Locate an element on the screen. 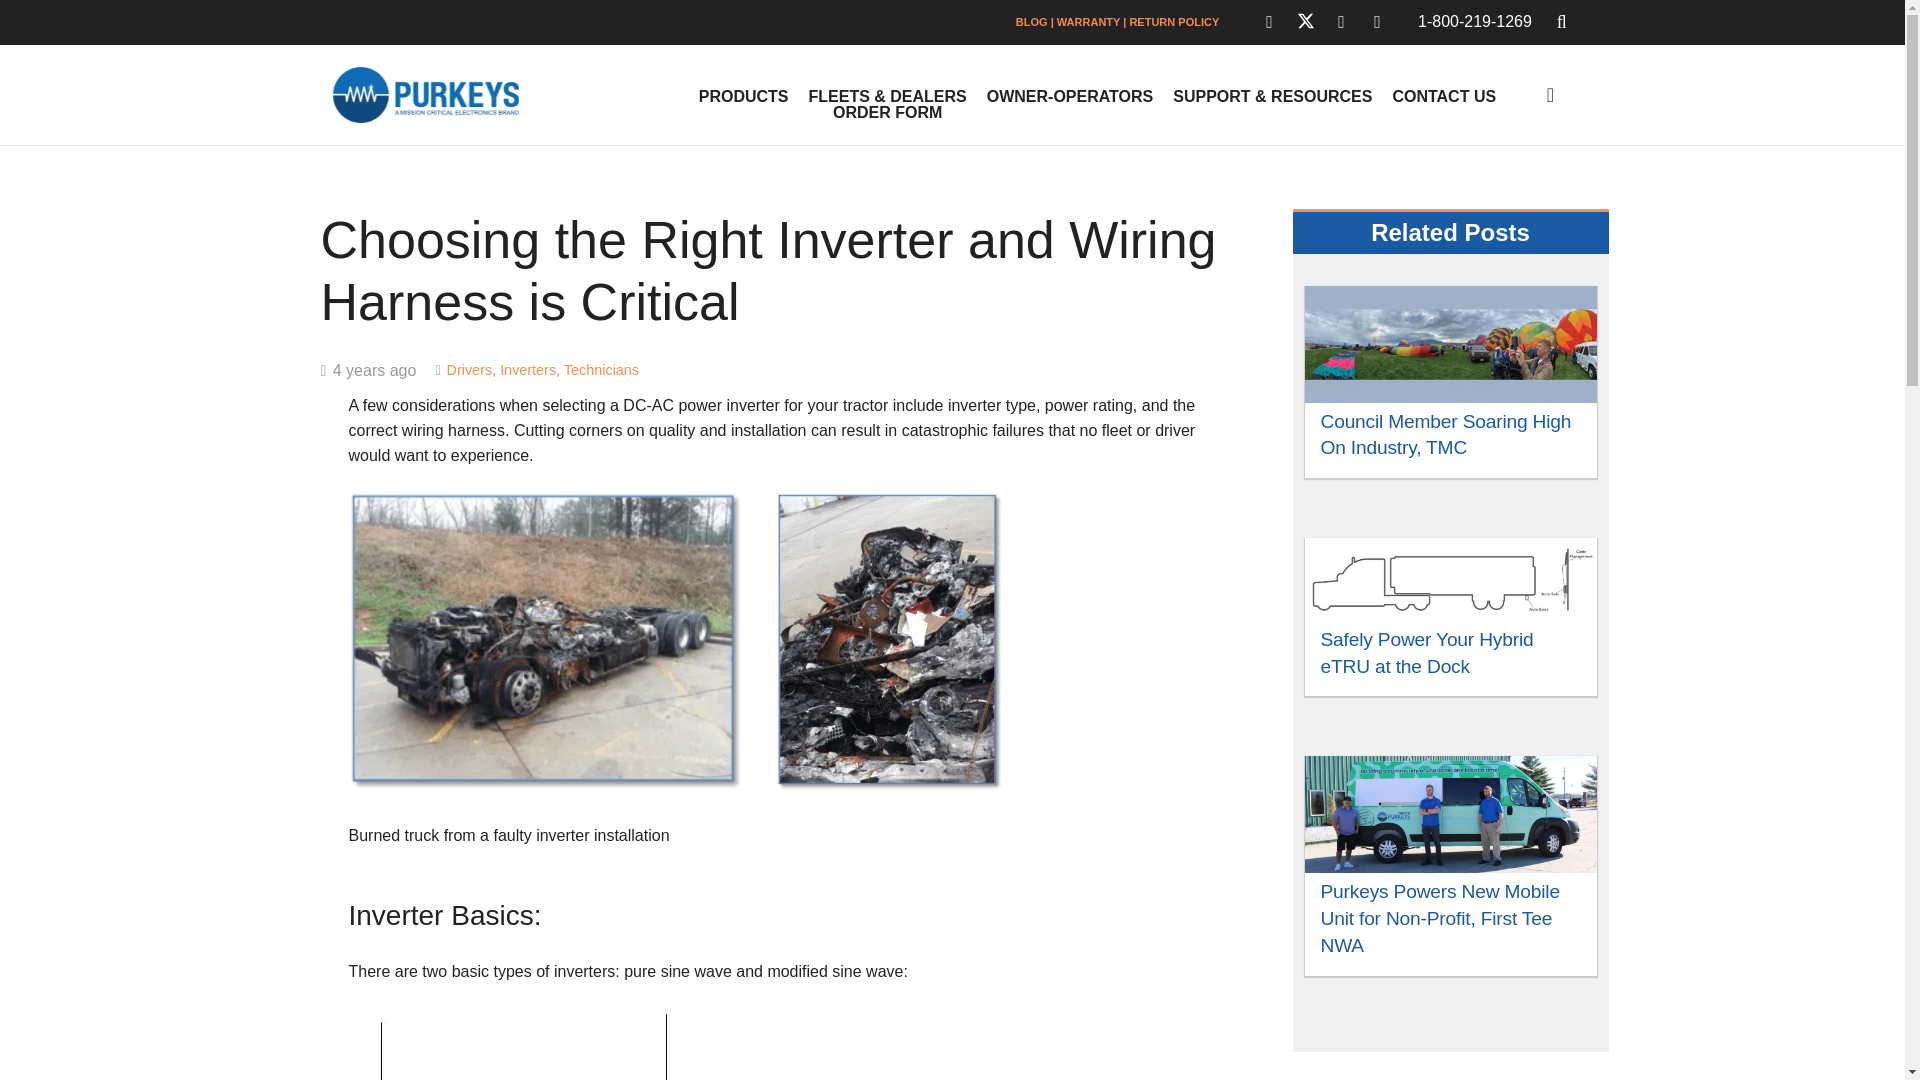 Image resolution: width=1920 pixels, height=1080 pixels. Council Member Soaring High On Industry, TMC is located at coordinates (1445, 434).